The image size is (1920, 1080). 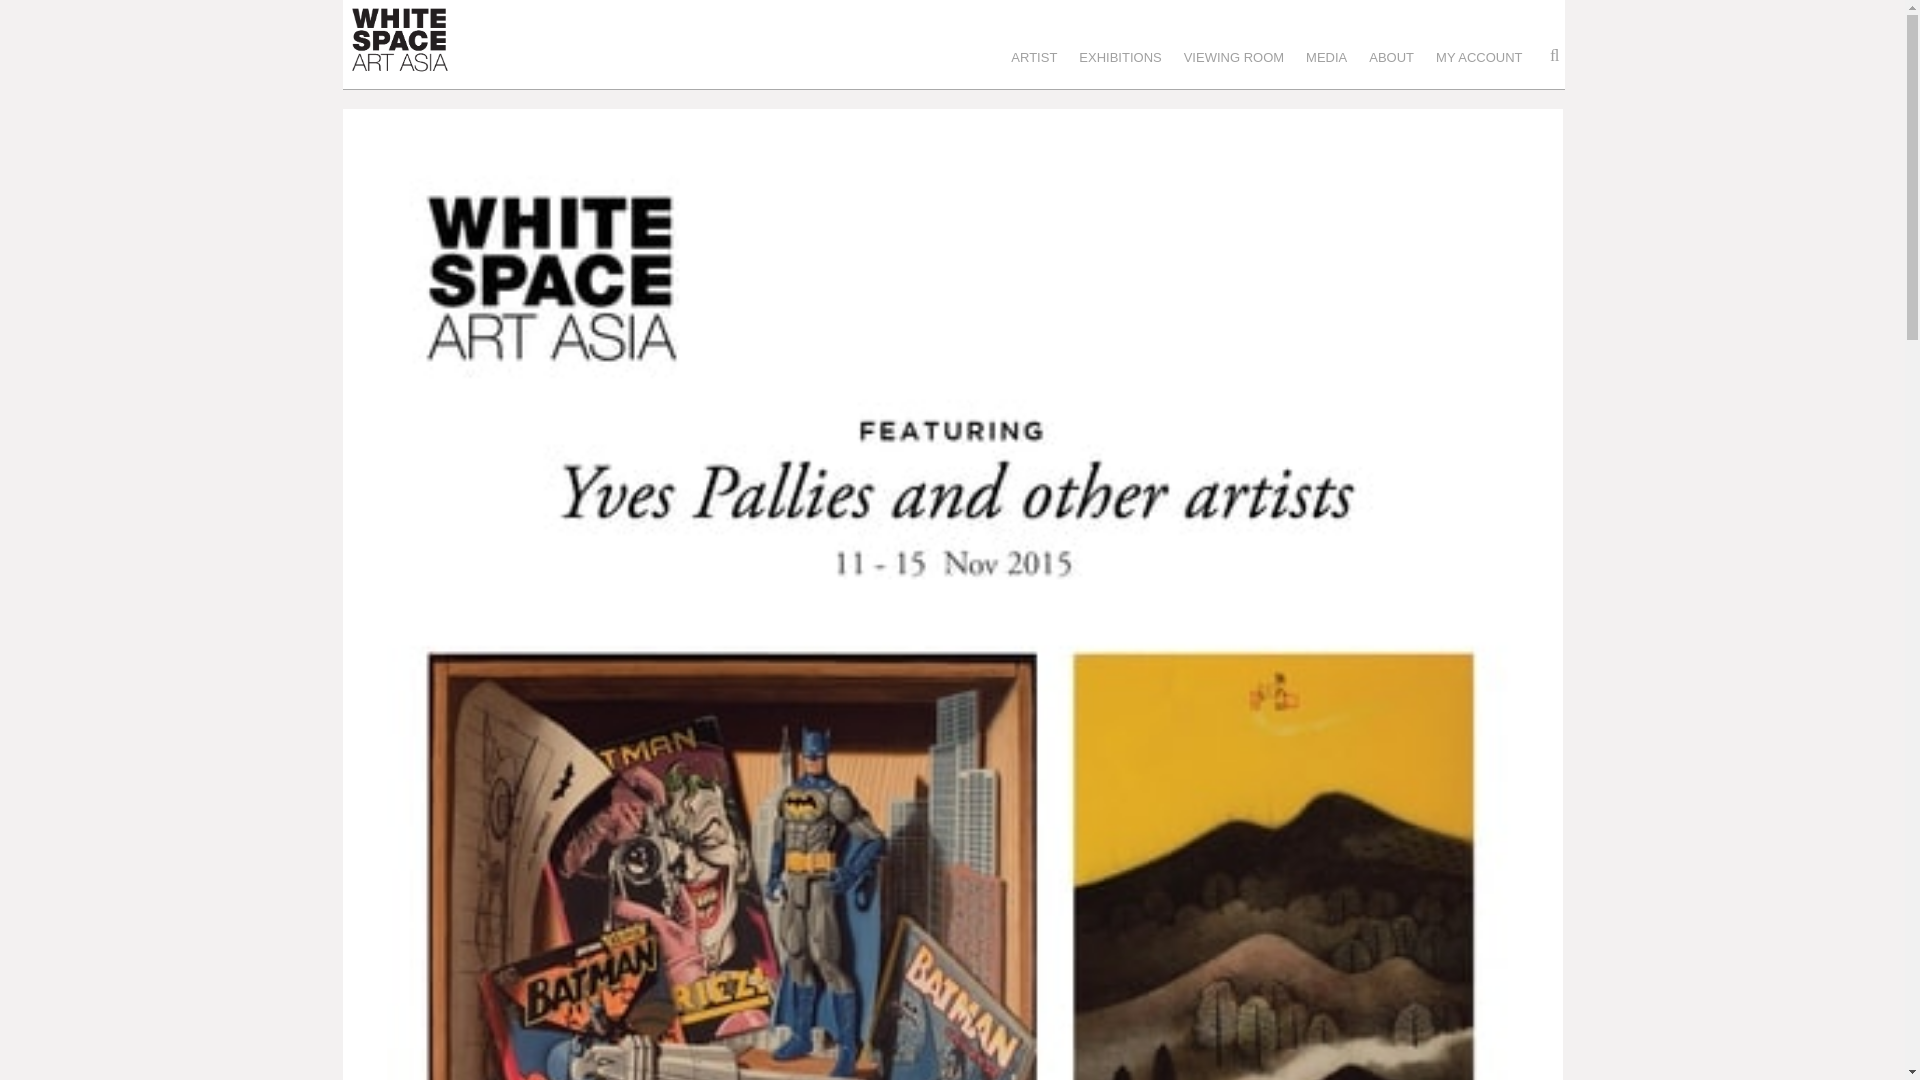 I want to click on EXHIBITIONS, so click(x=1130, y=69).